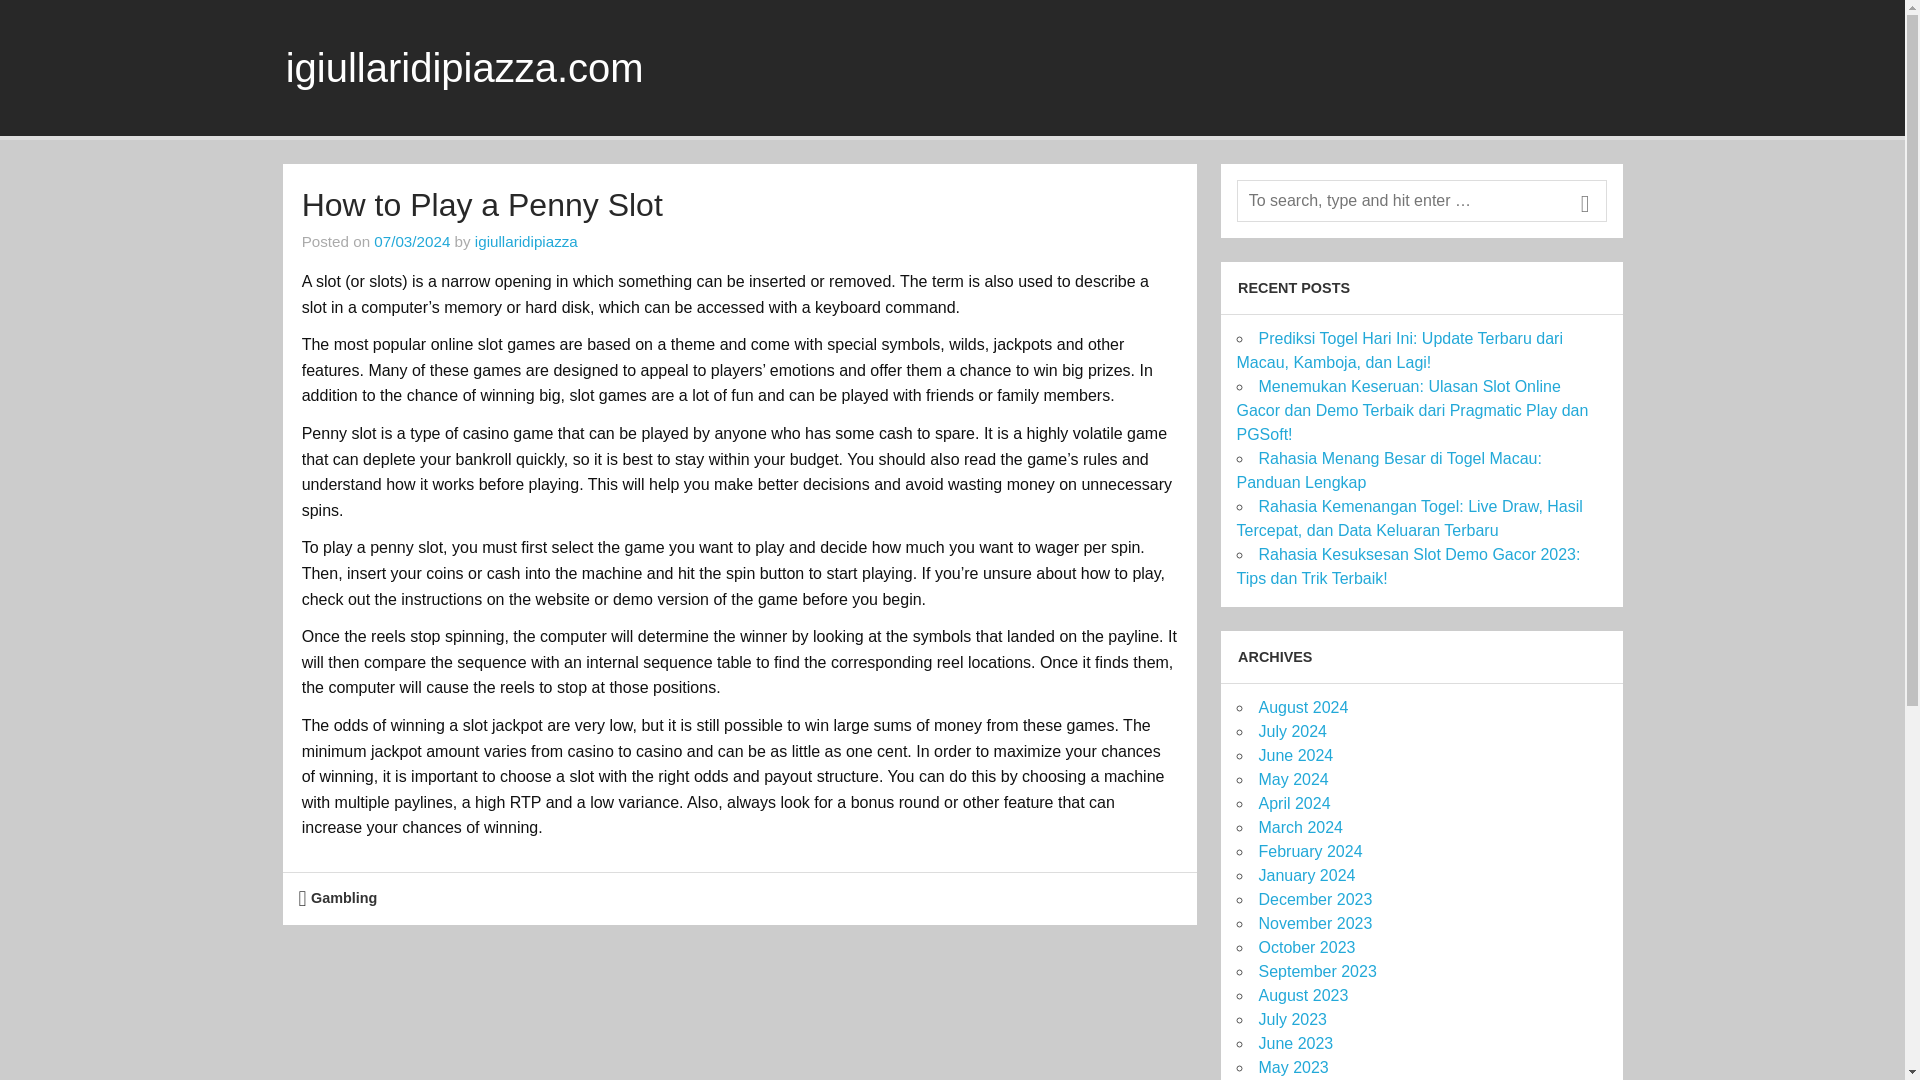 The width and height of the screenshot is (1920, 1080). What do you see at coordinates (1300, 826) in the screenshot?
I see `March 2024` at bounding box center [1300, 826].